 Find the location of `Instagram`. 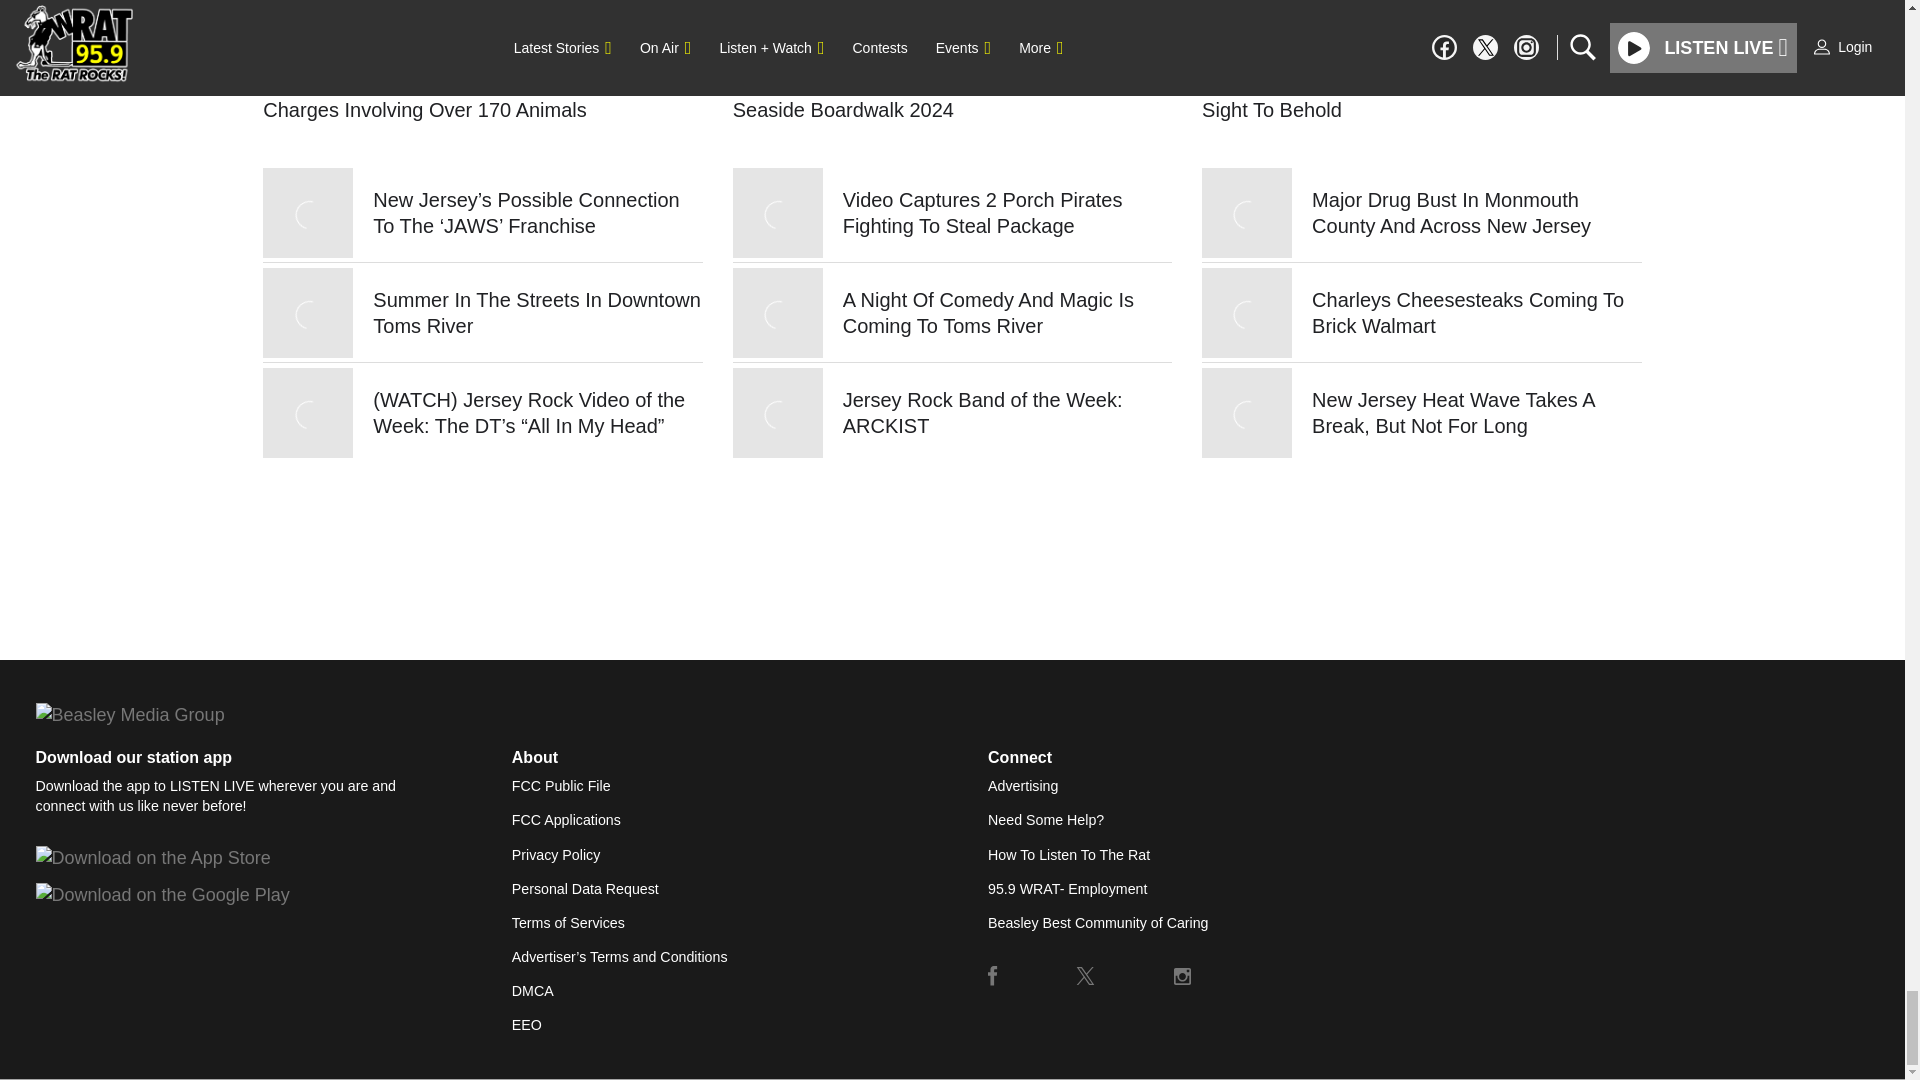

Instagram is located at coordinates (1182, 975).